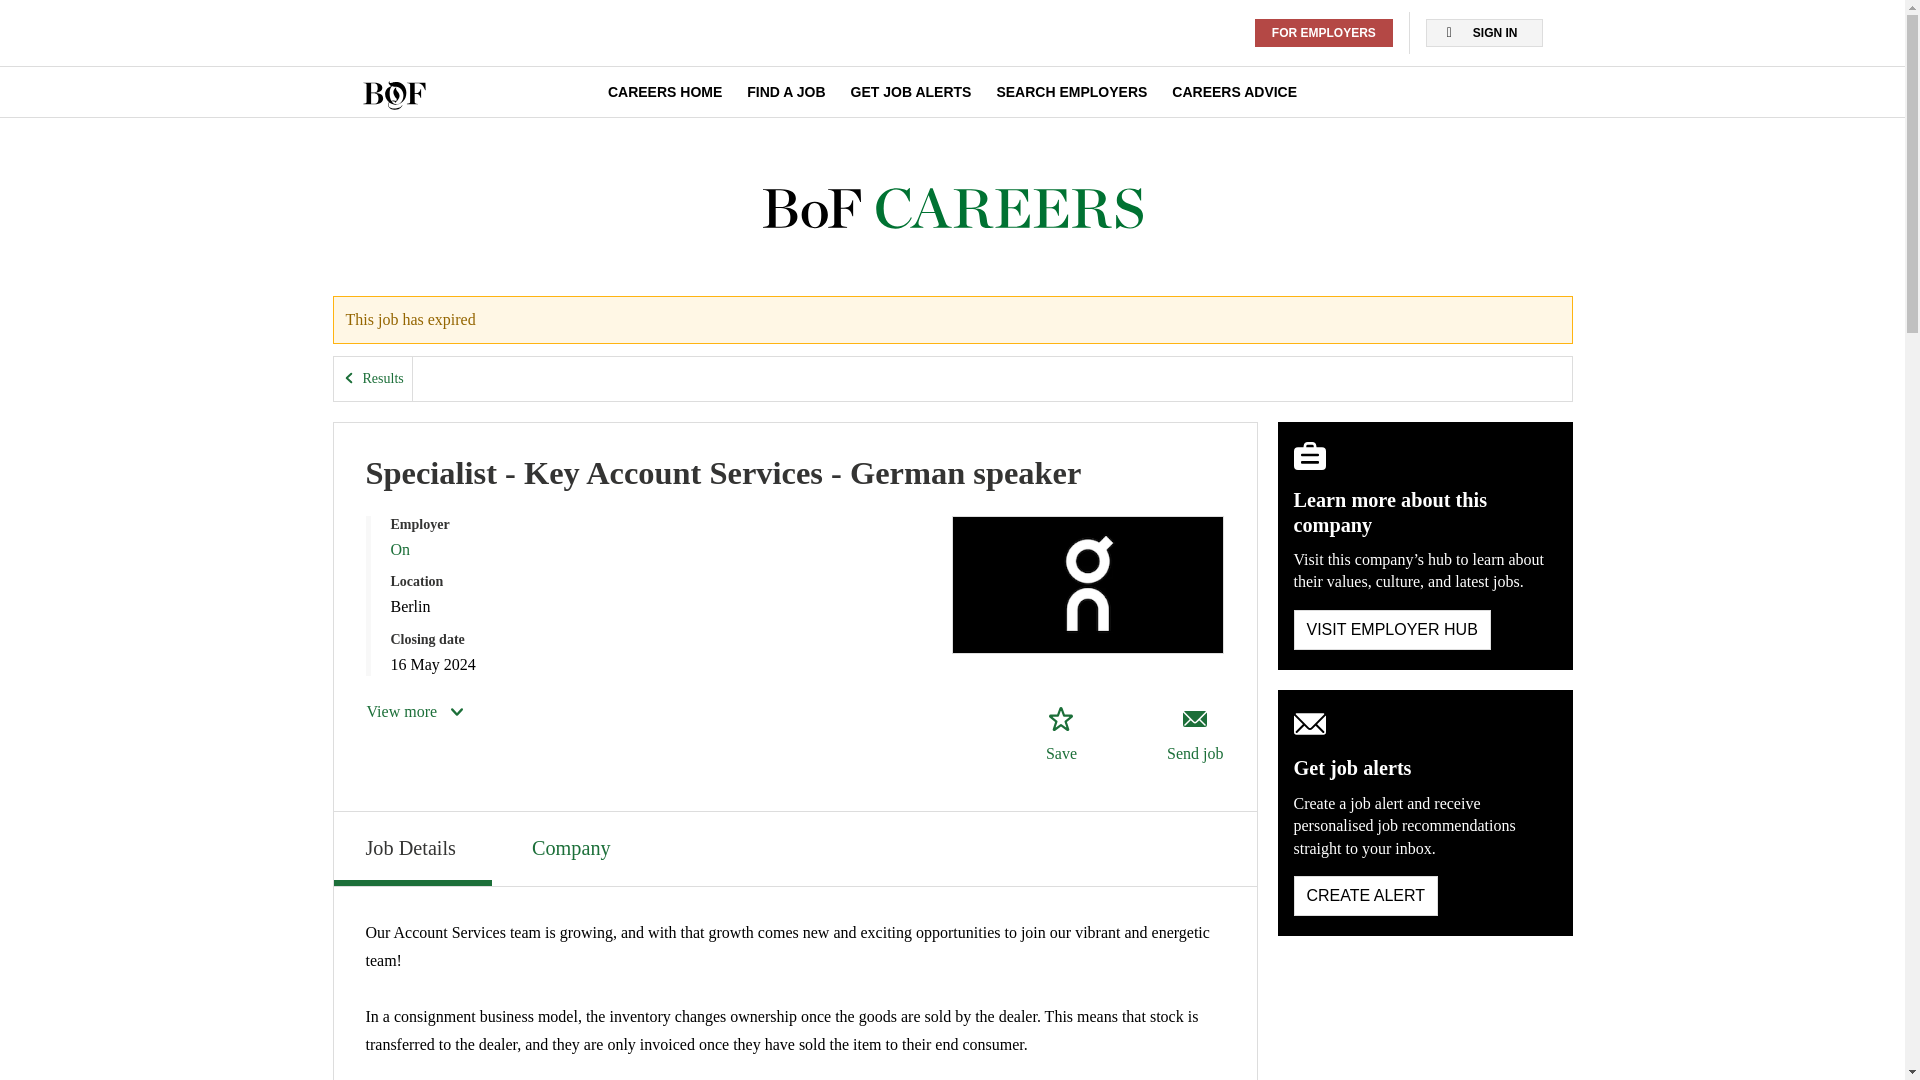 Image resolution: width=1920 pixels, height=1080 pixels. I want to click on BoF Careers, so click(952, 209).